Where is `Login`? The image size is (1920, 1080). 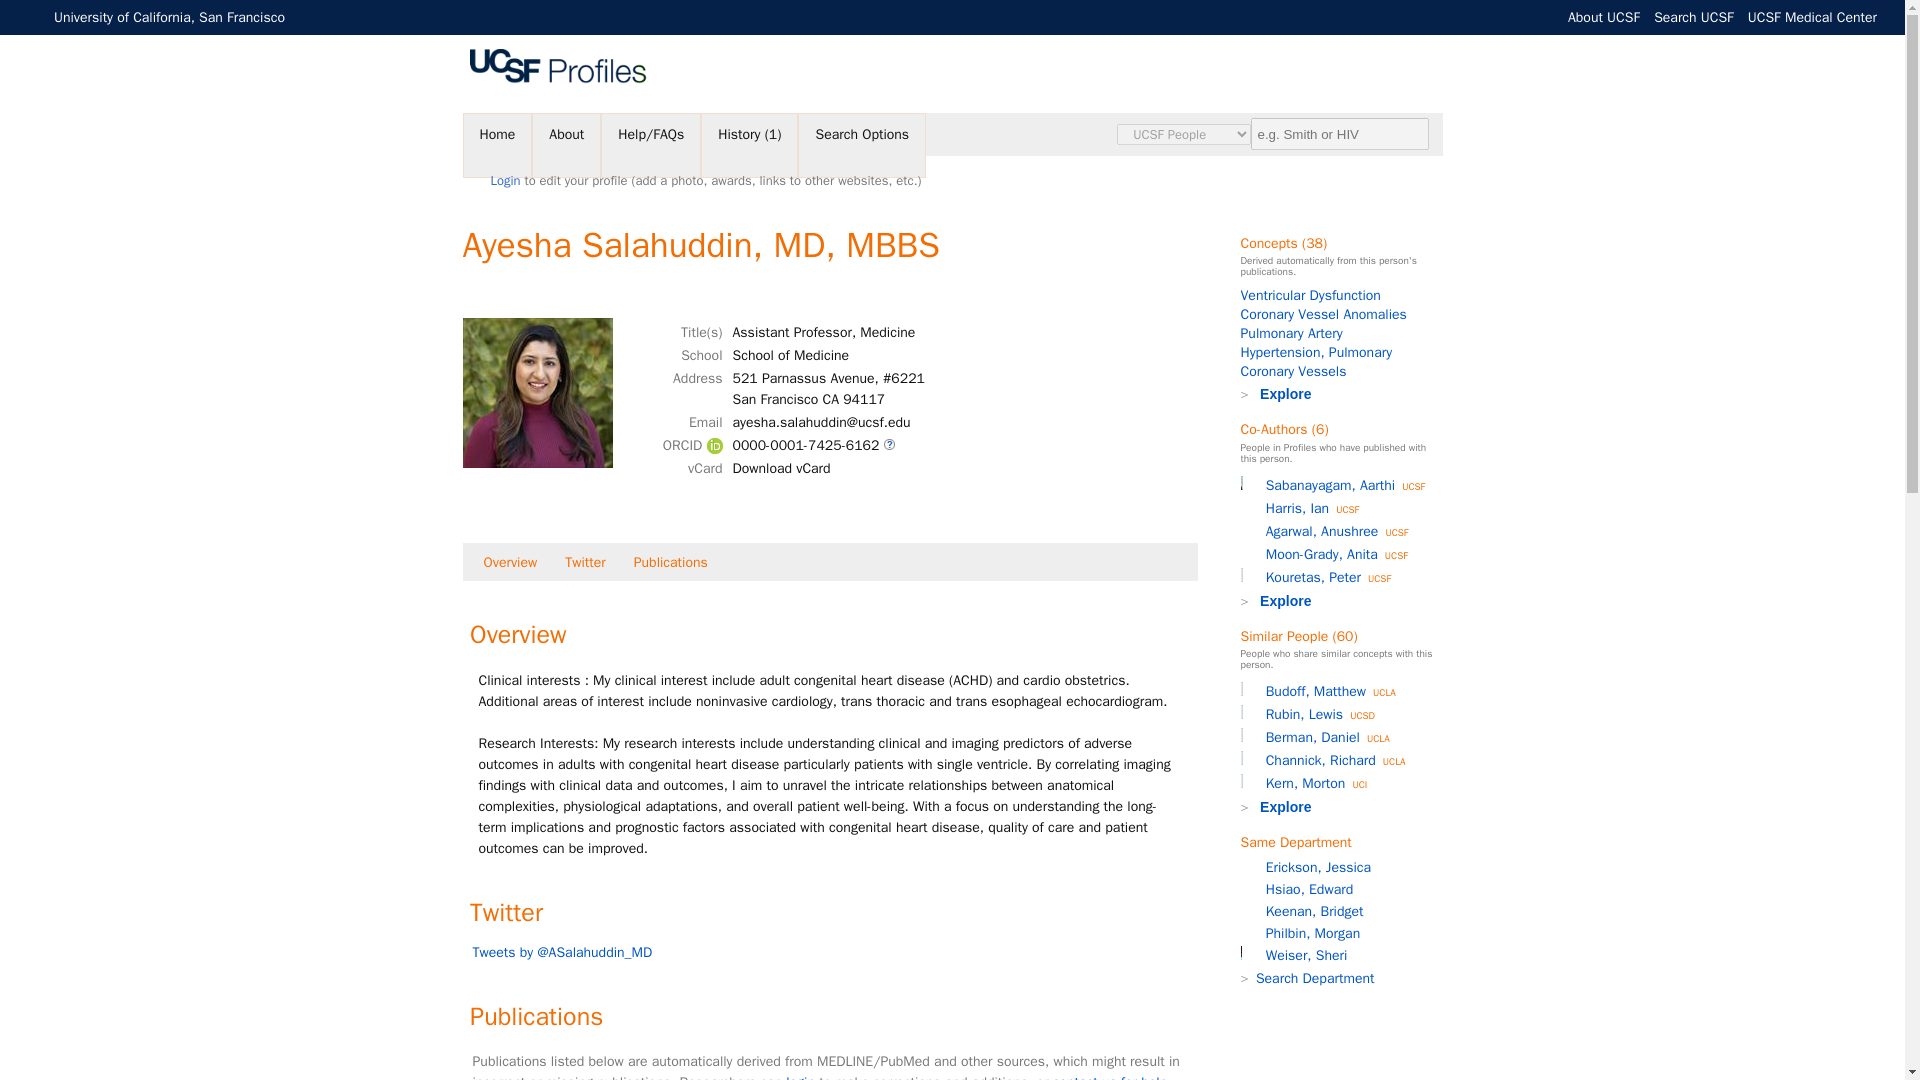 Login is located at coordinates (504, 180).